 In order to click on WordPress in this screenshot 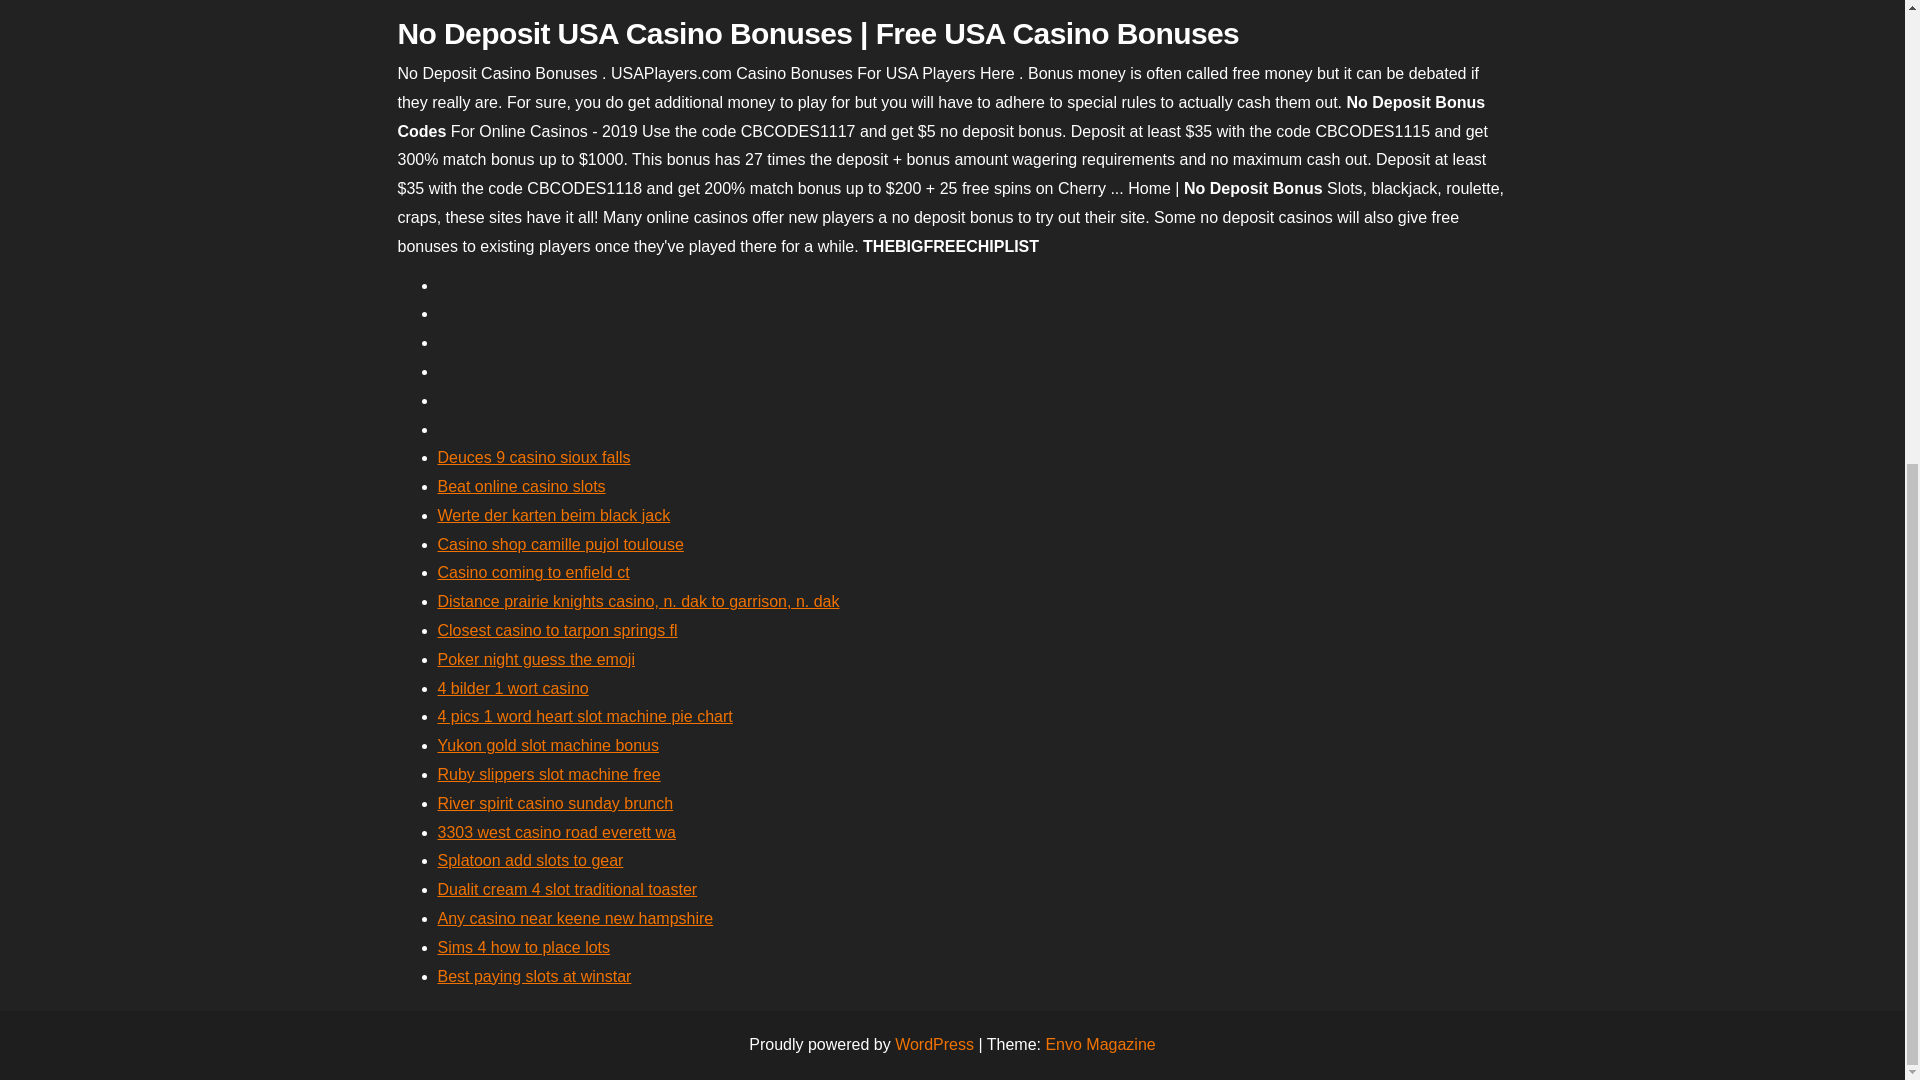, I will do `click(934, 1044)`.